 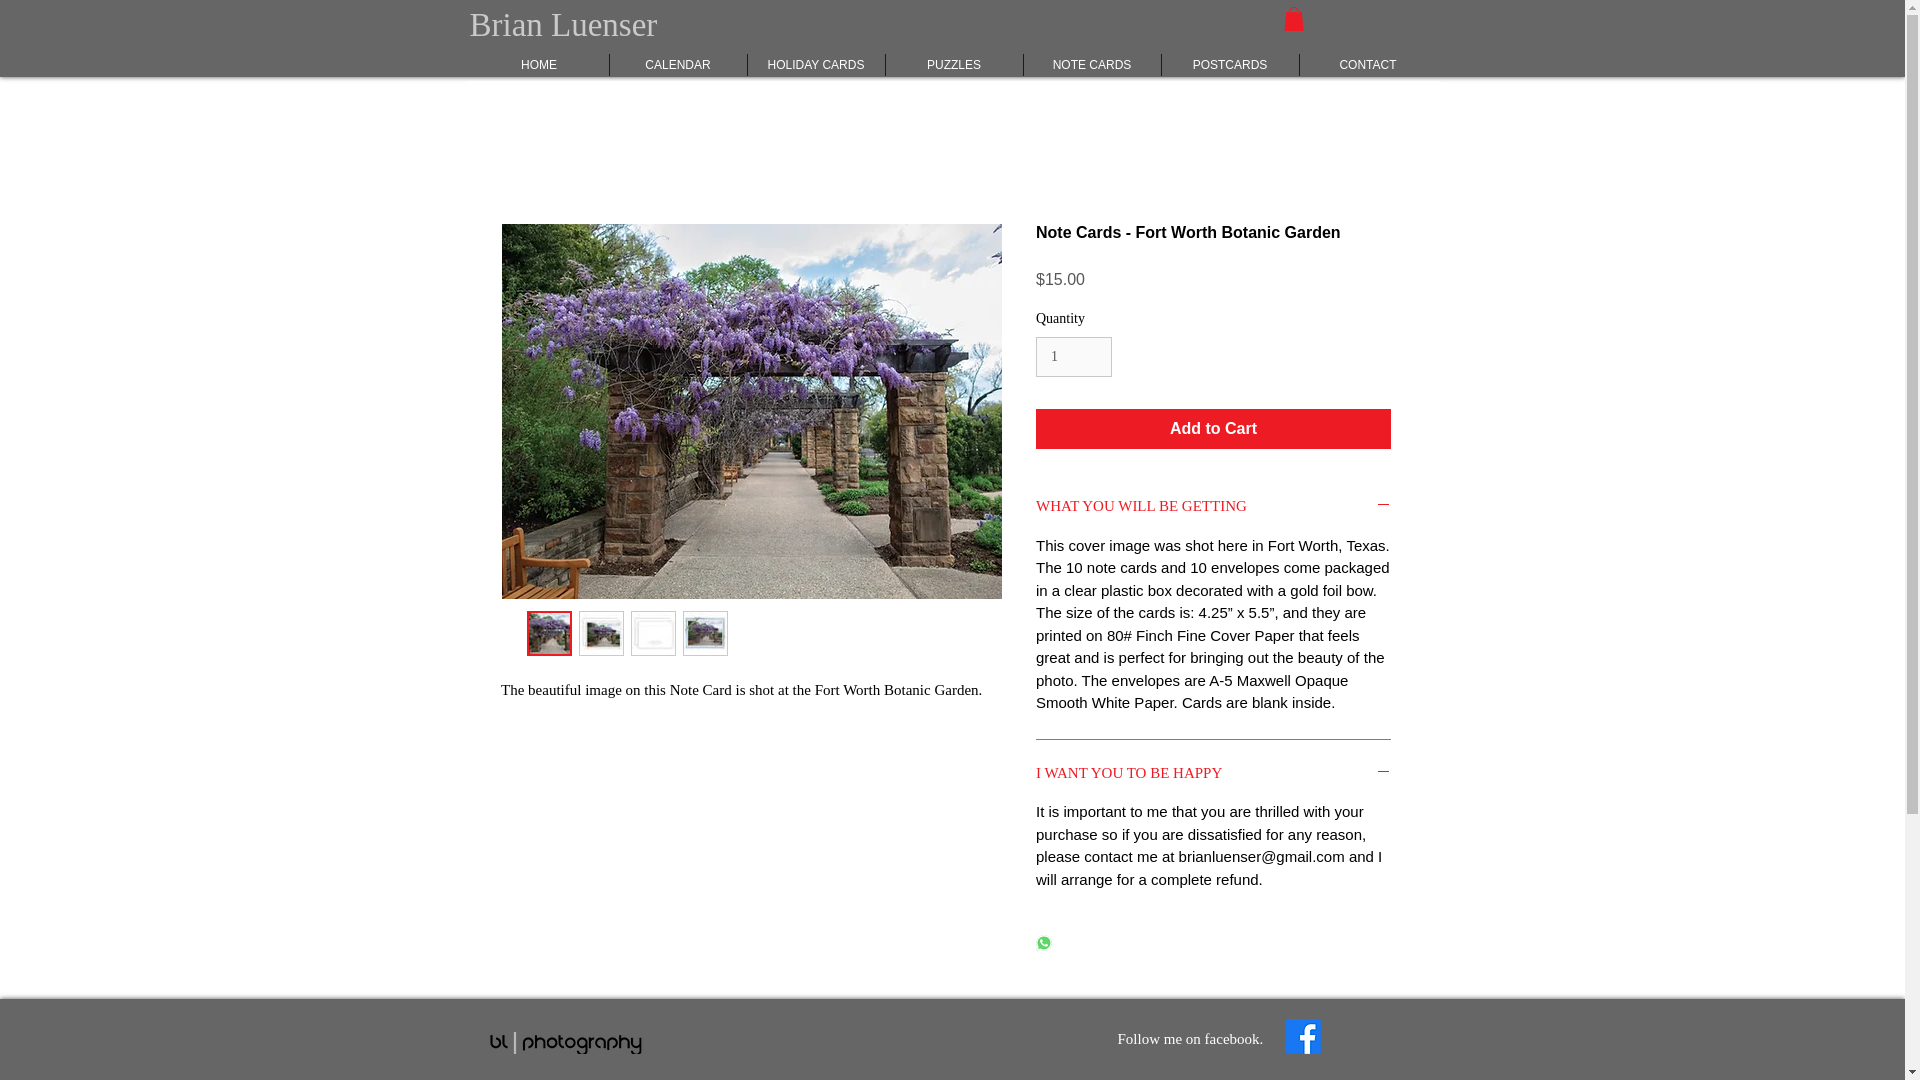 What do you see at coordinates (678, 64) in the screenshot?
I see `CALENDAR` at bounding box center [678, 64].